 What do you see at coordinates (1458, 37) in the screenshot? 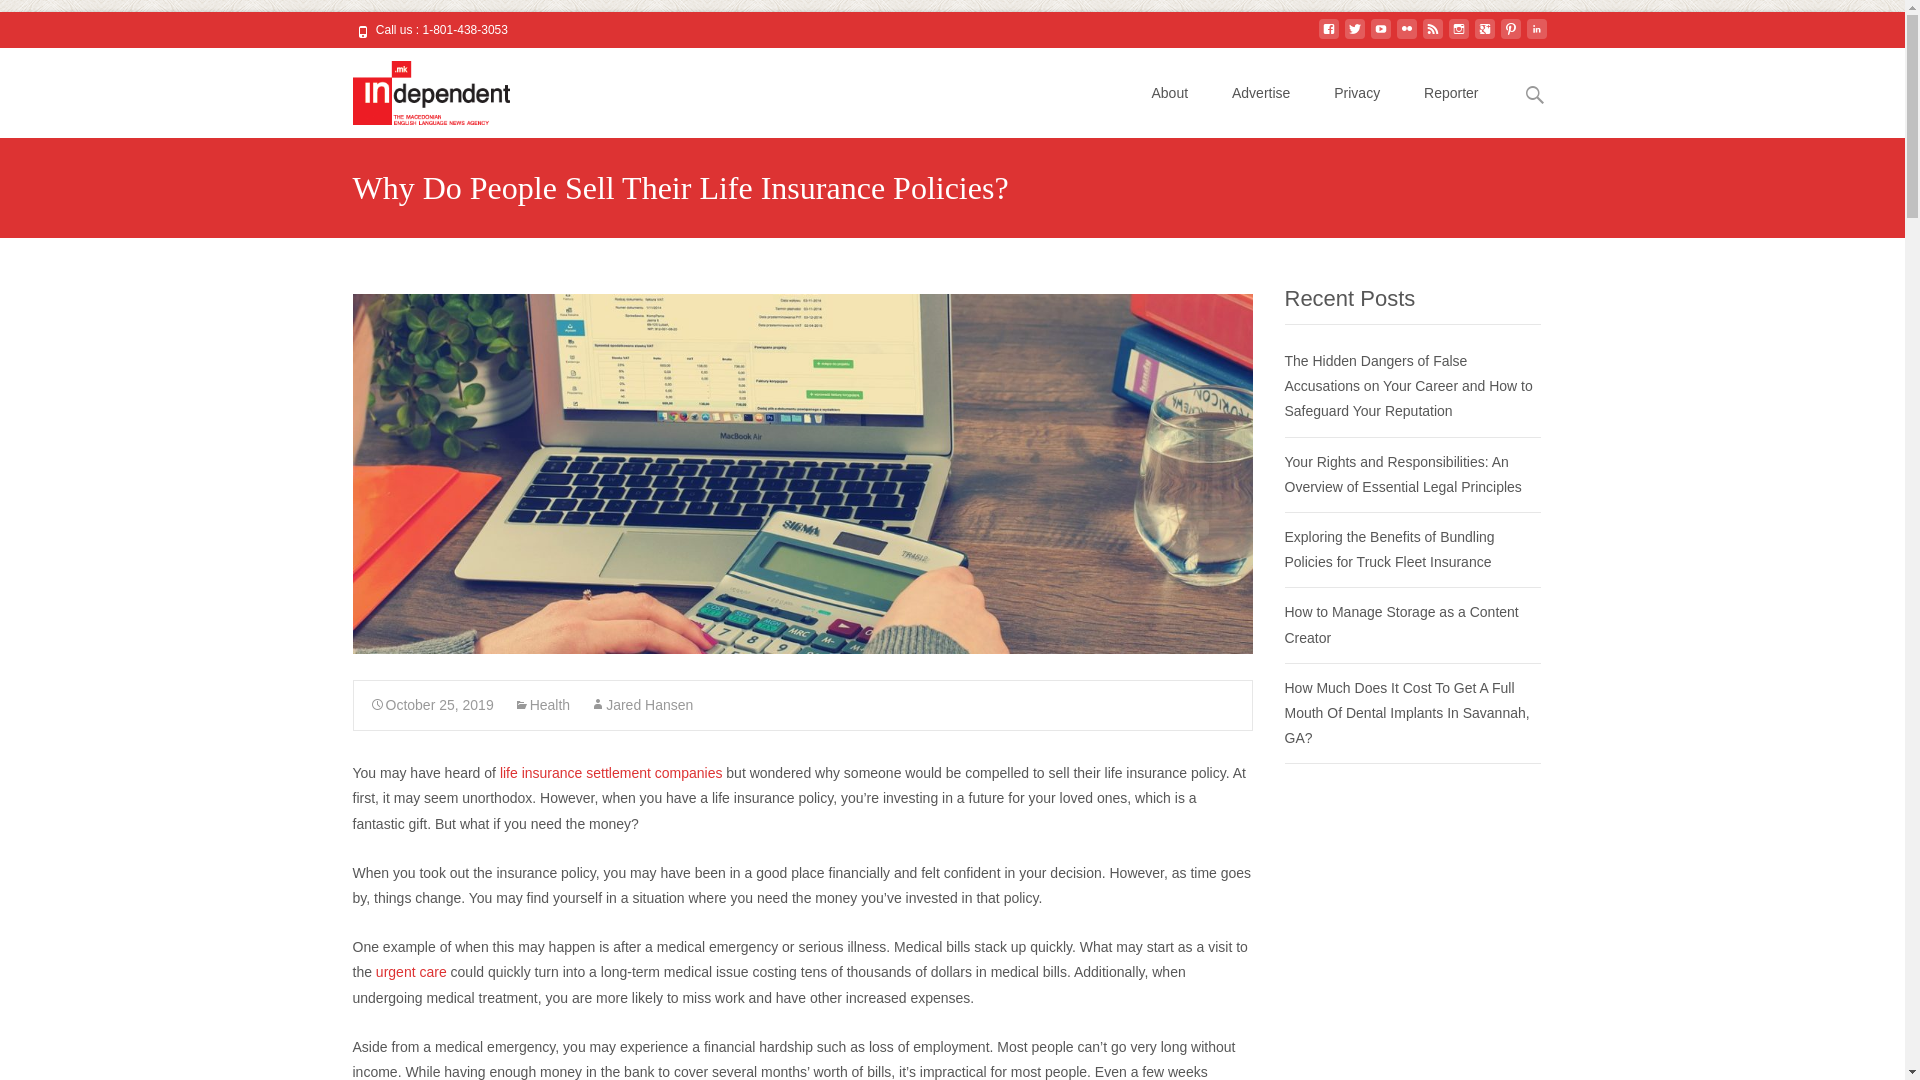
I see `instagram` at bounding box center [1458, 37].